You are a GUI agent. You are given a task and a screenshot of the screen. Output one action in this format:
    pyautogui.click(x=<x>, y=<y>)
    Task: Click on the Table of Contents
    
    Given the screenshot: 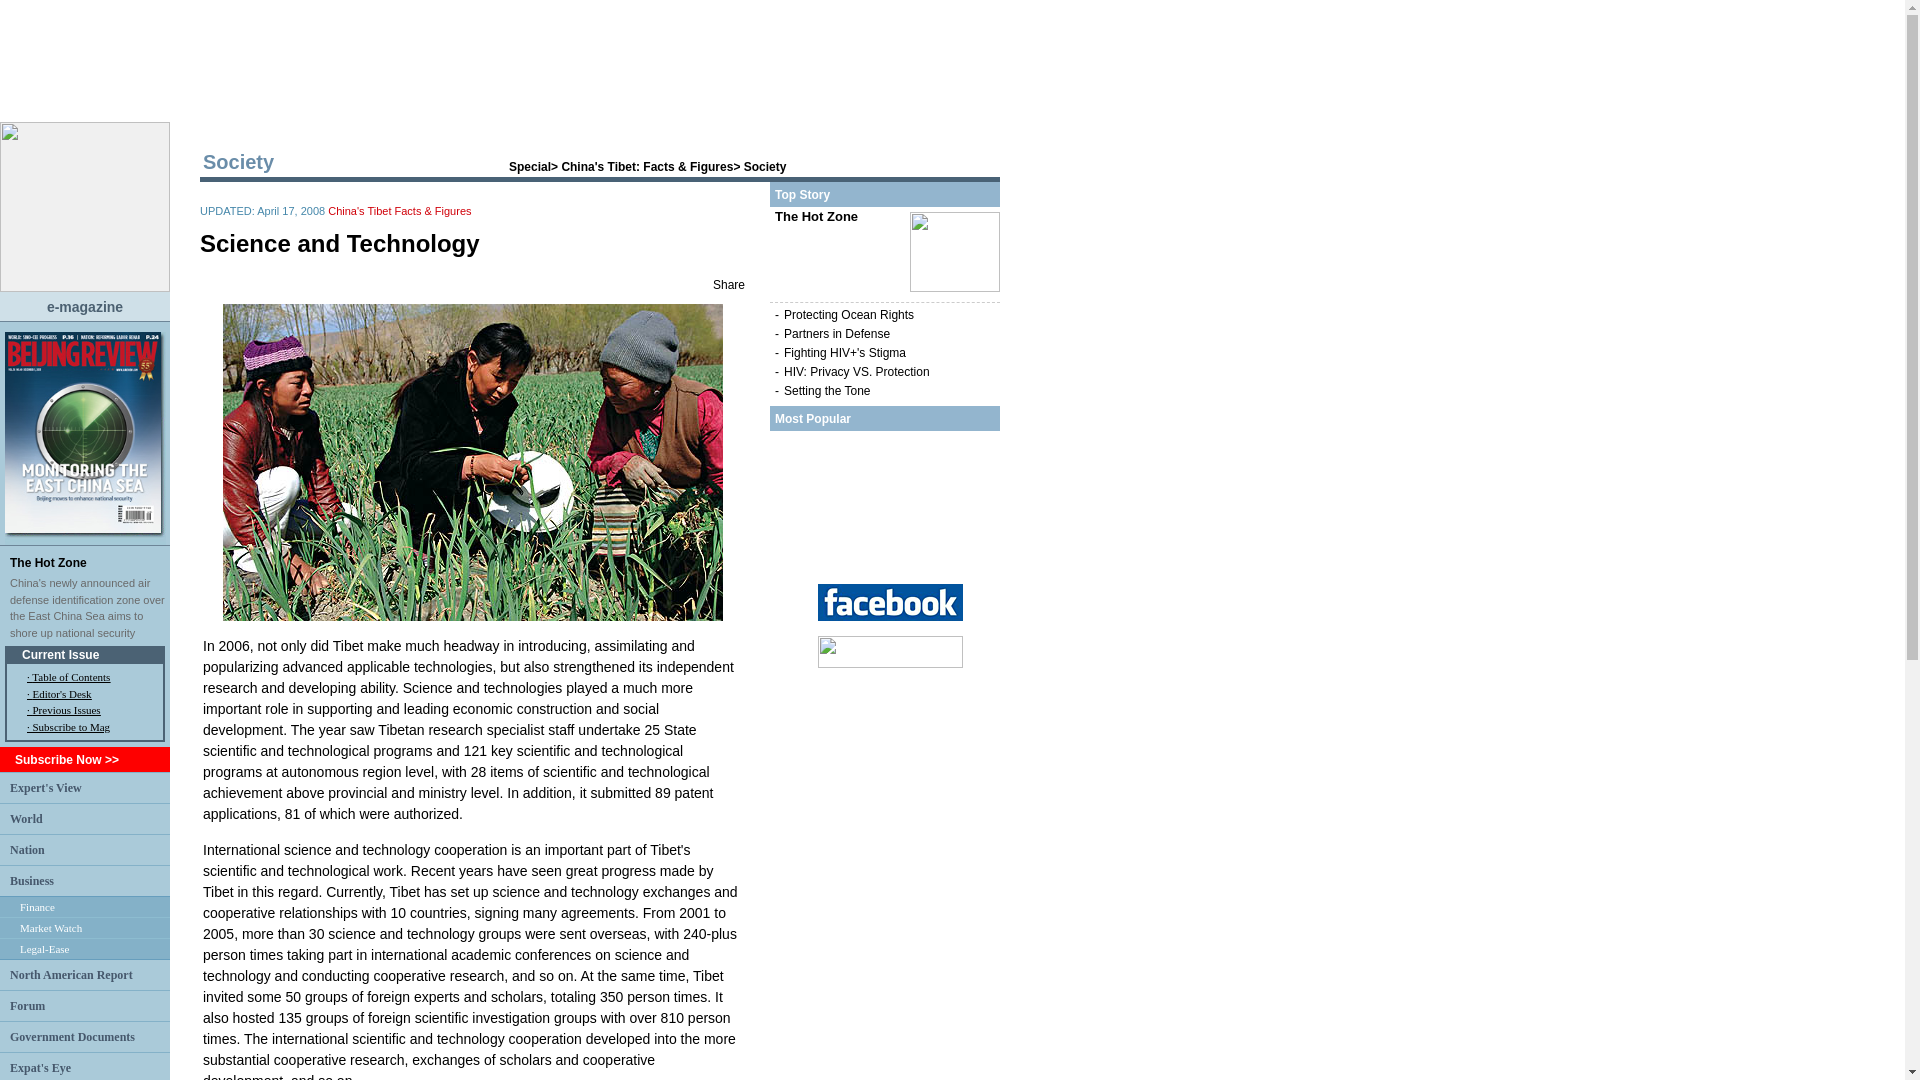 What is the action you would take?
    pyautogui.click(x=70, y=676)
    